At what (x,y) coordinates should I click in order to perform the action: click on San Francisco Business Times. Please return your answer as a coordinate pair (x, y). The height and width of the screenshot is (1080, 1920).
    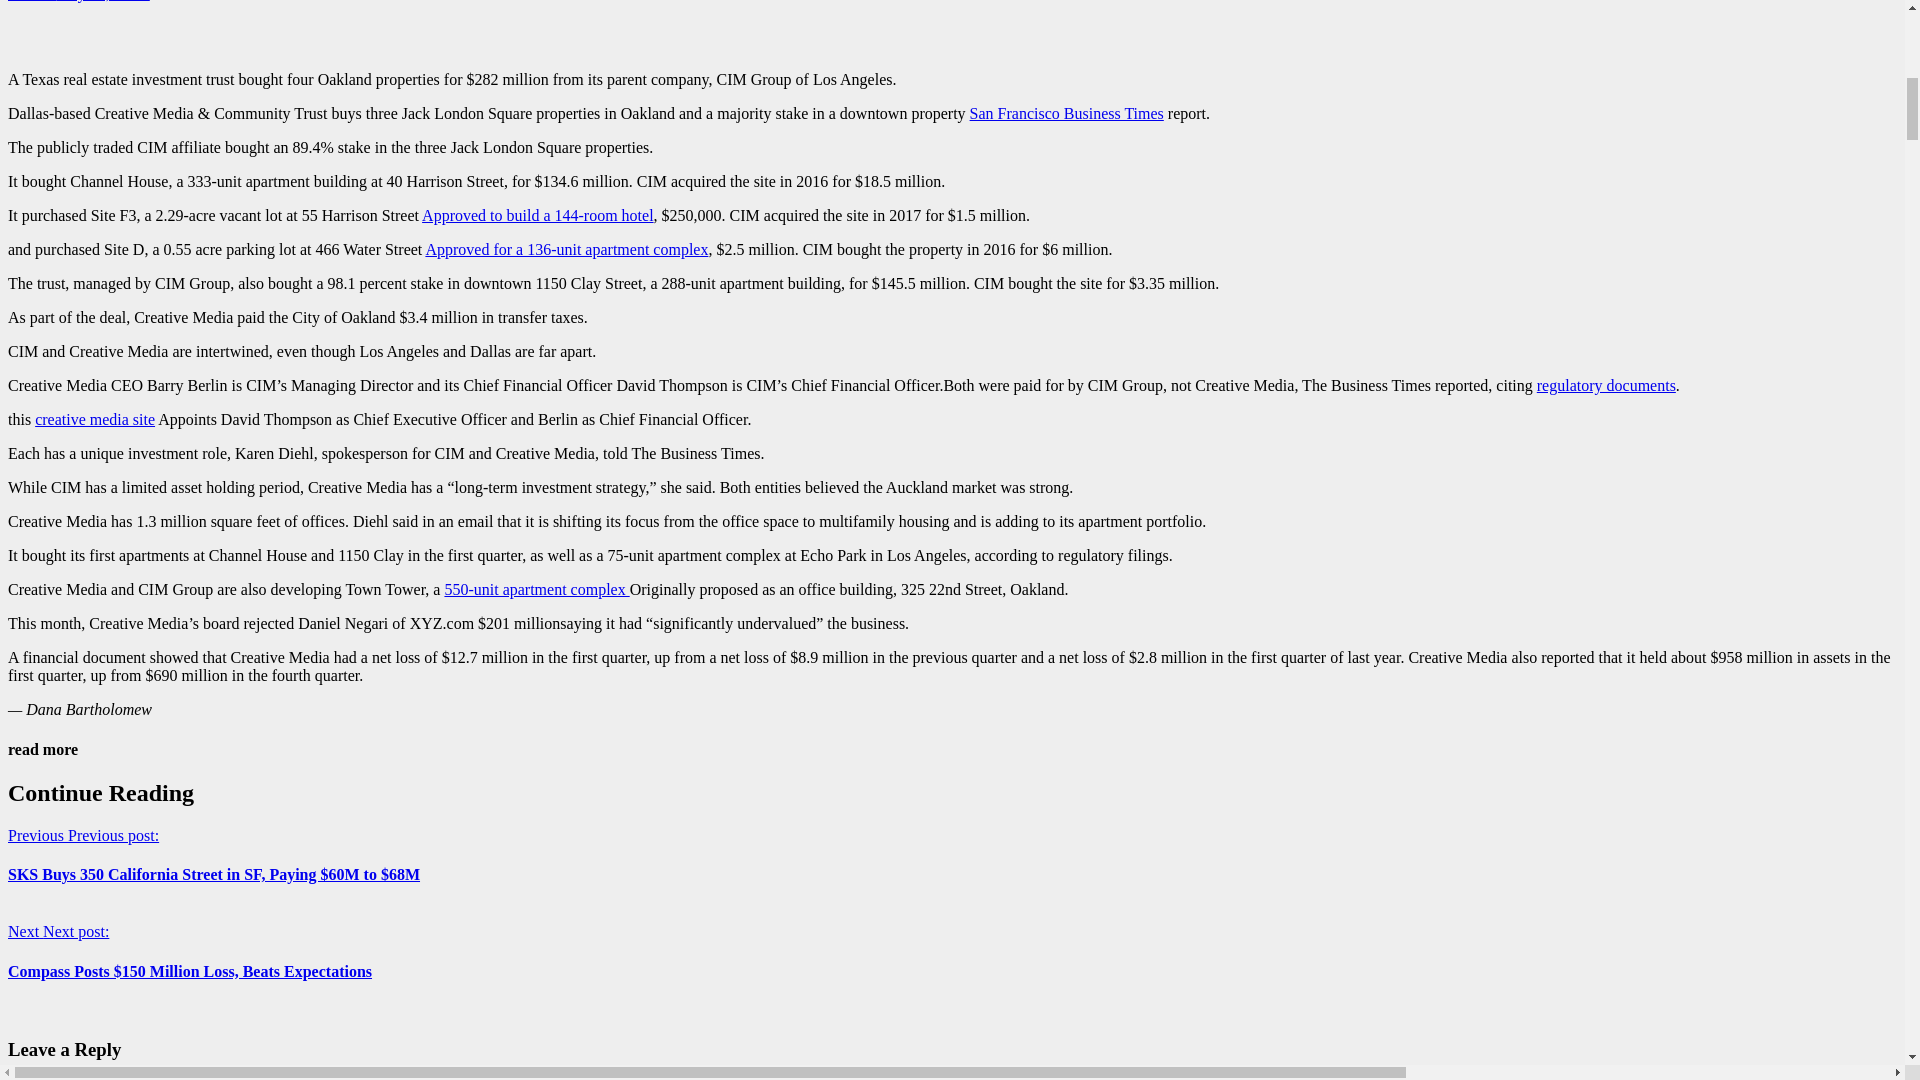
    Looking at the image, I should click on (1066, 113).